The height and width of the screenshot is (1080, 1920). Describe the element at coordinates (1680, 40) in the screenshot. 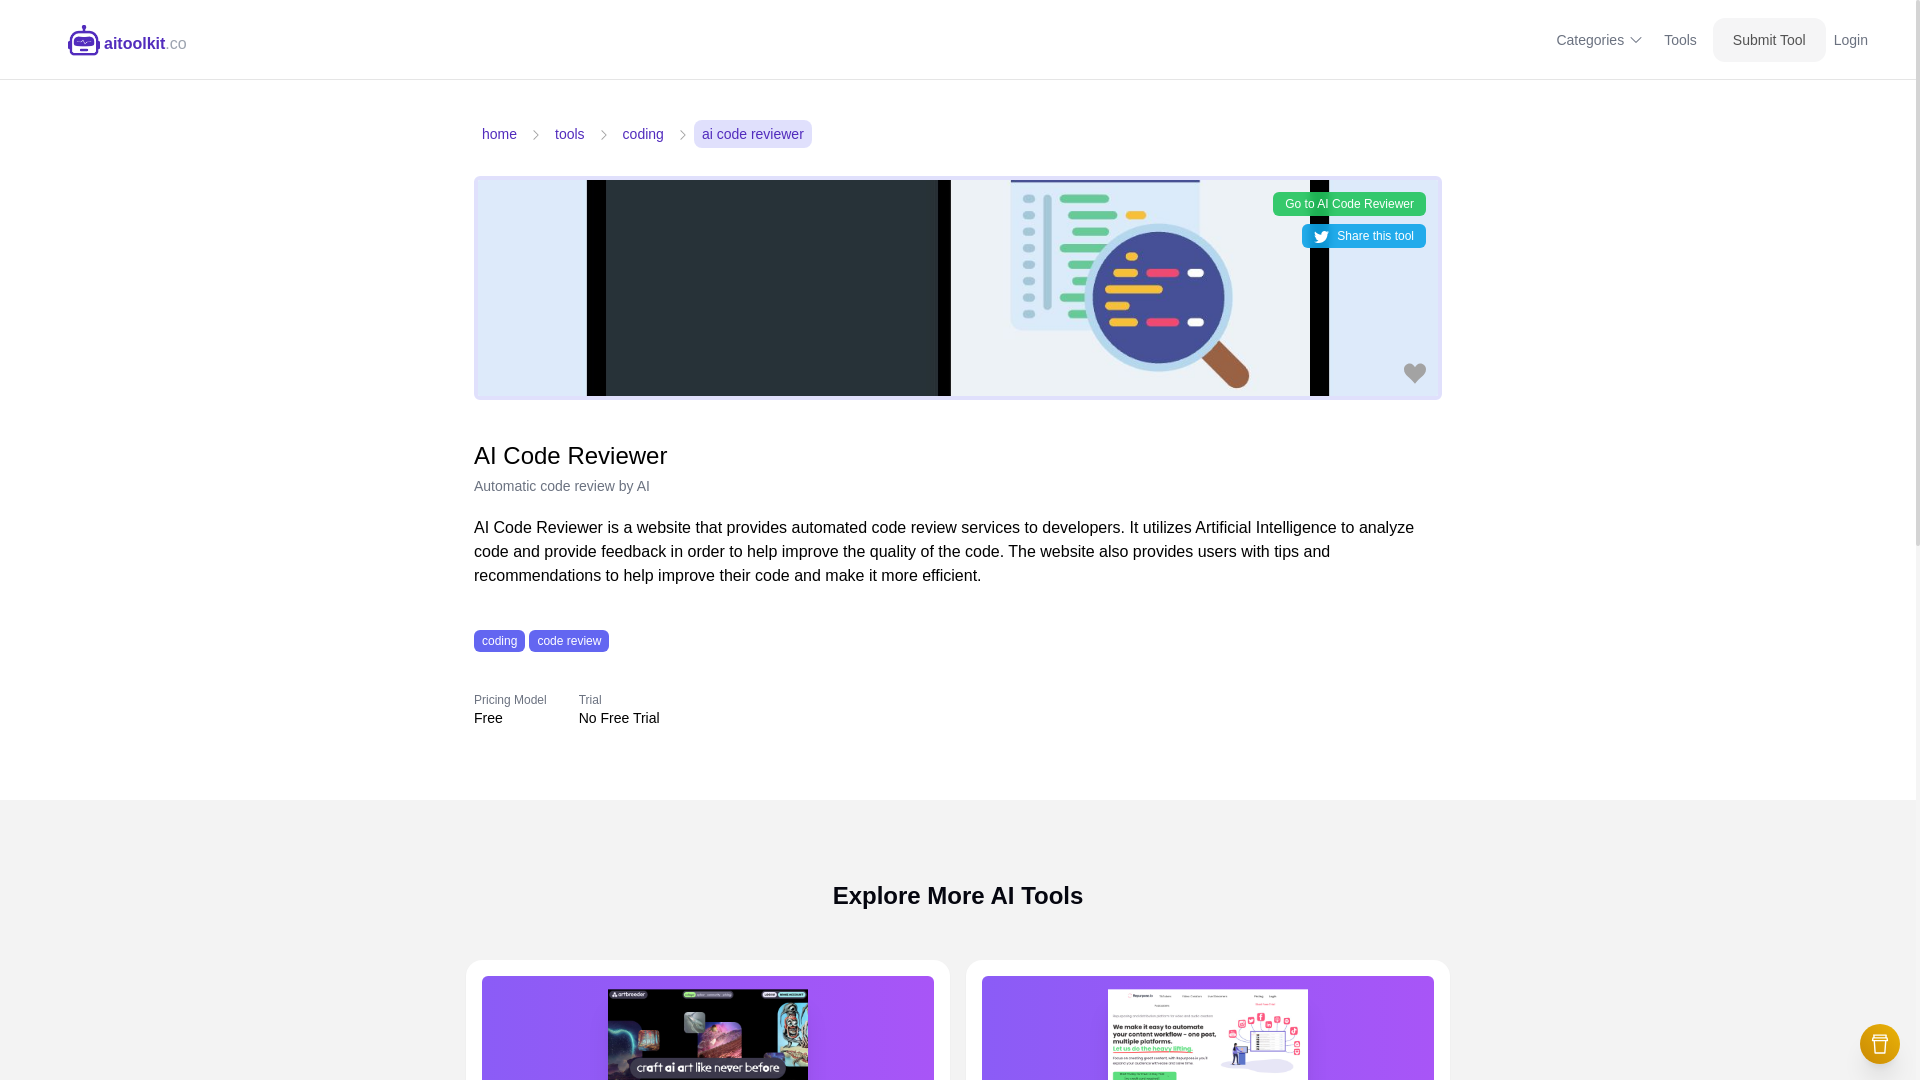

I see `Tools` at that location.